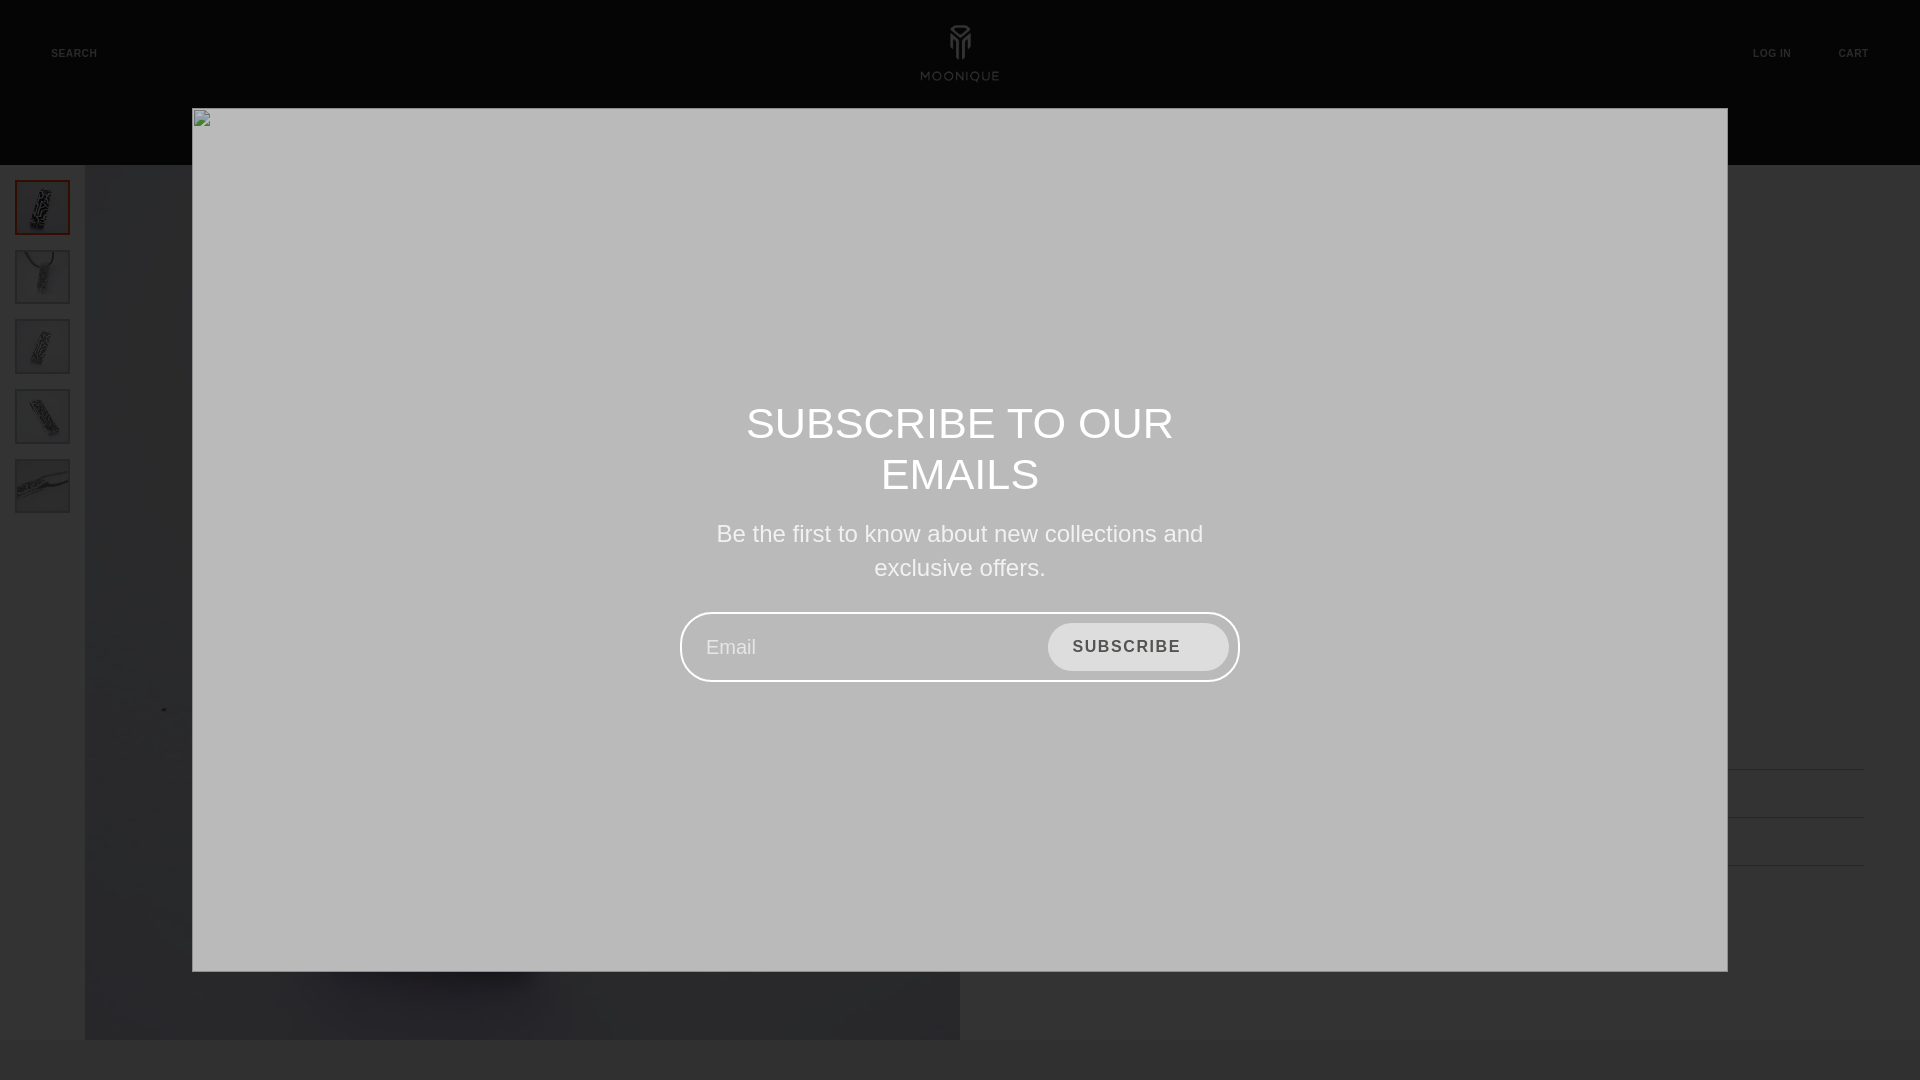 The width and height of the screenshot is (1920, 1080). Describe the element at coordinates (871, 138) in the screenshot. I see `CONTACT US` at that location.